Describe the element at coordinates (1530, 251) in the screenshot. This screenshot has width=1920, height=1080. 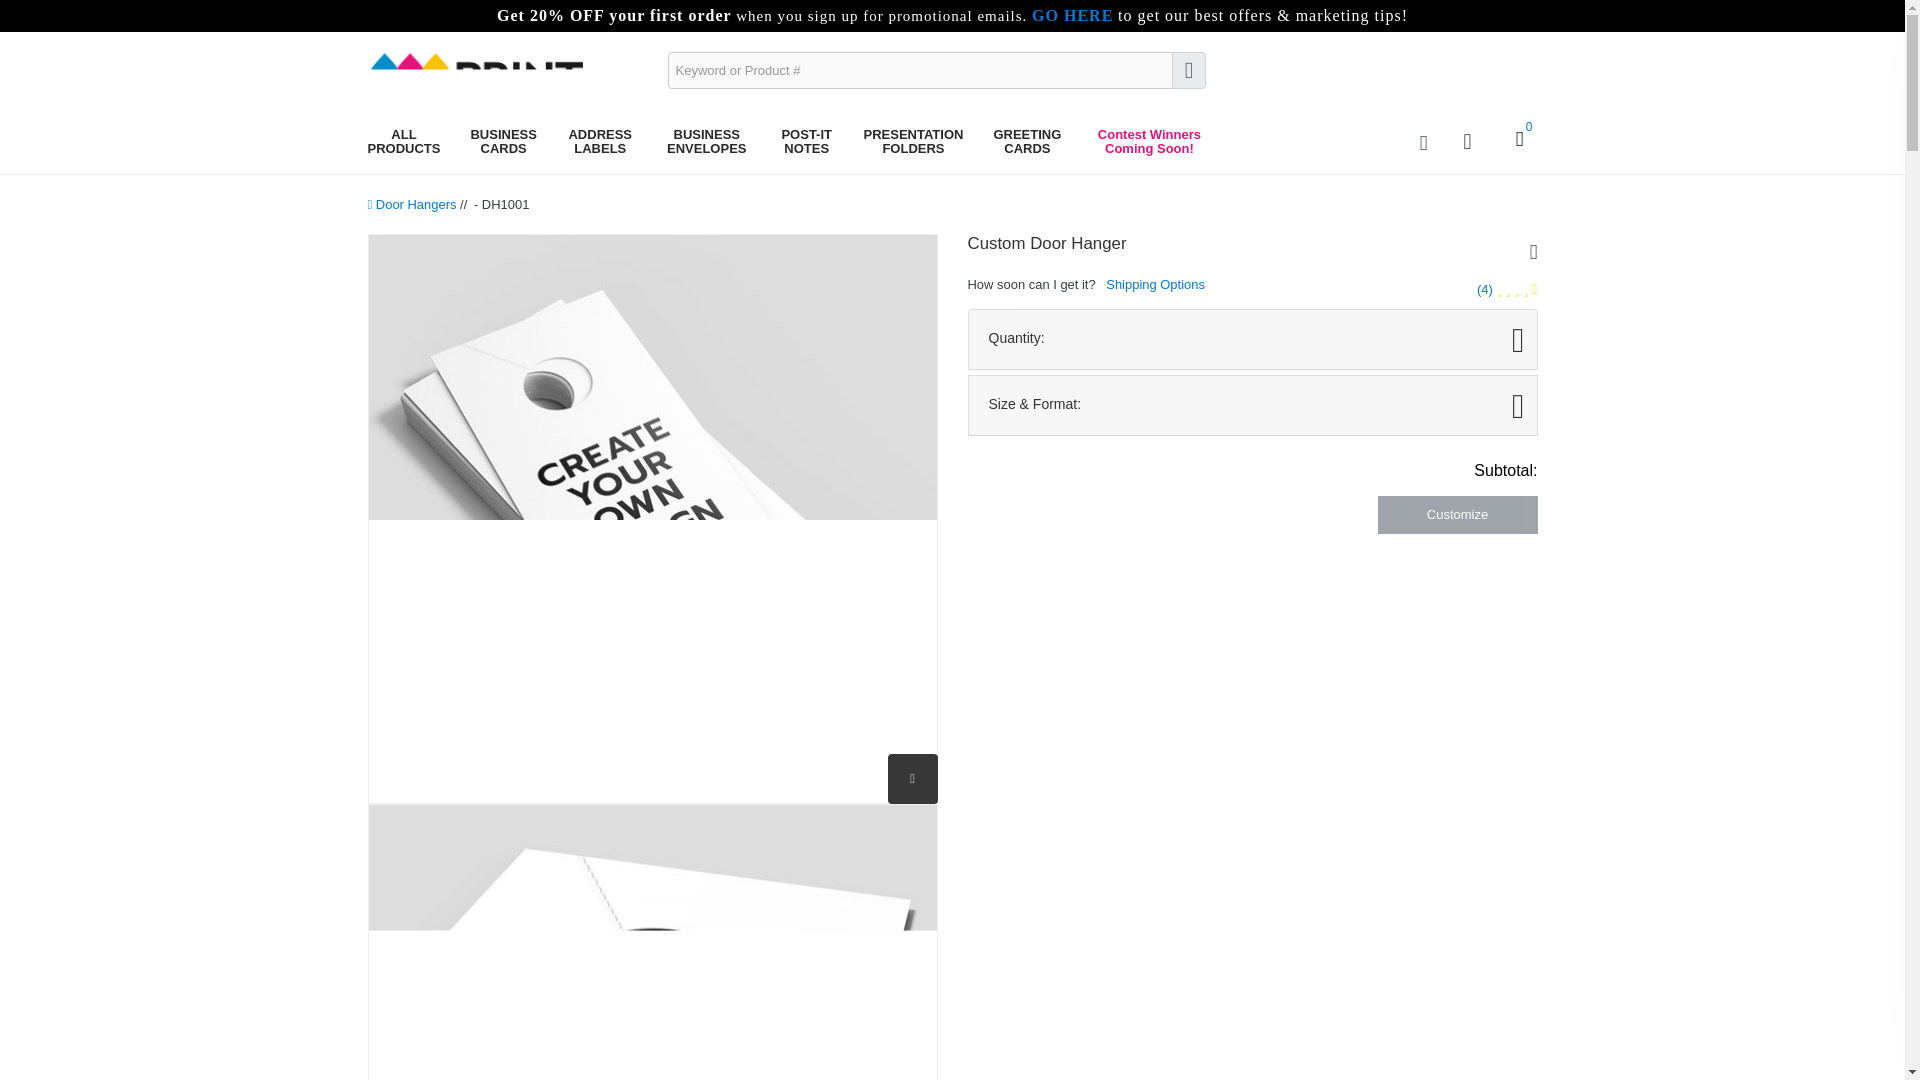
I see `Set as Favorite` at that location.